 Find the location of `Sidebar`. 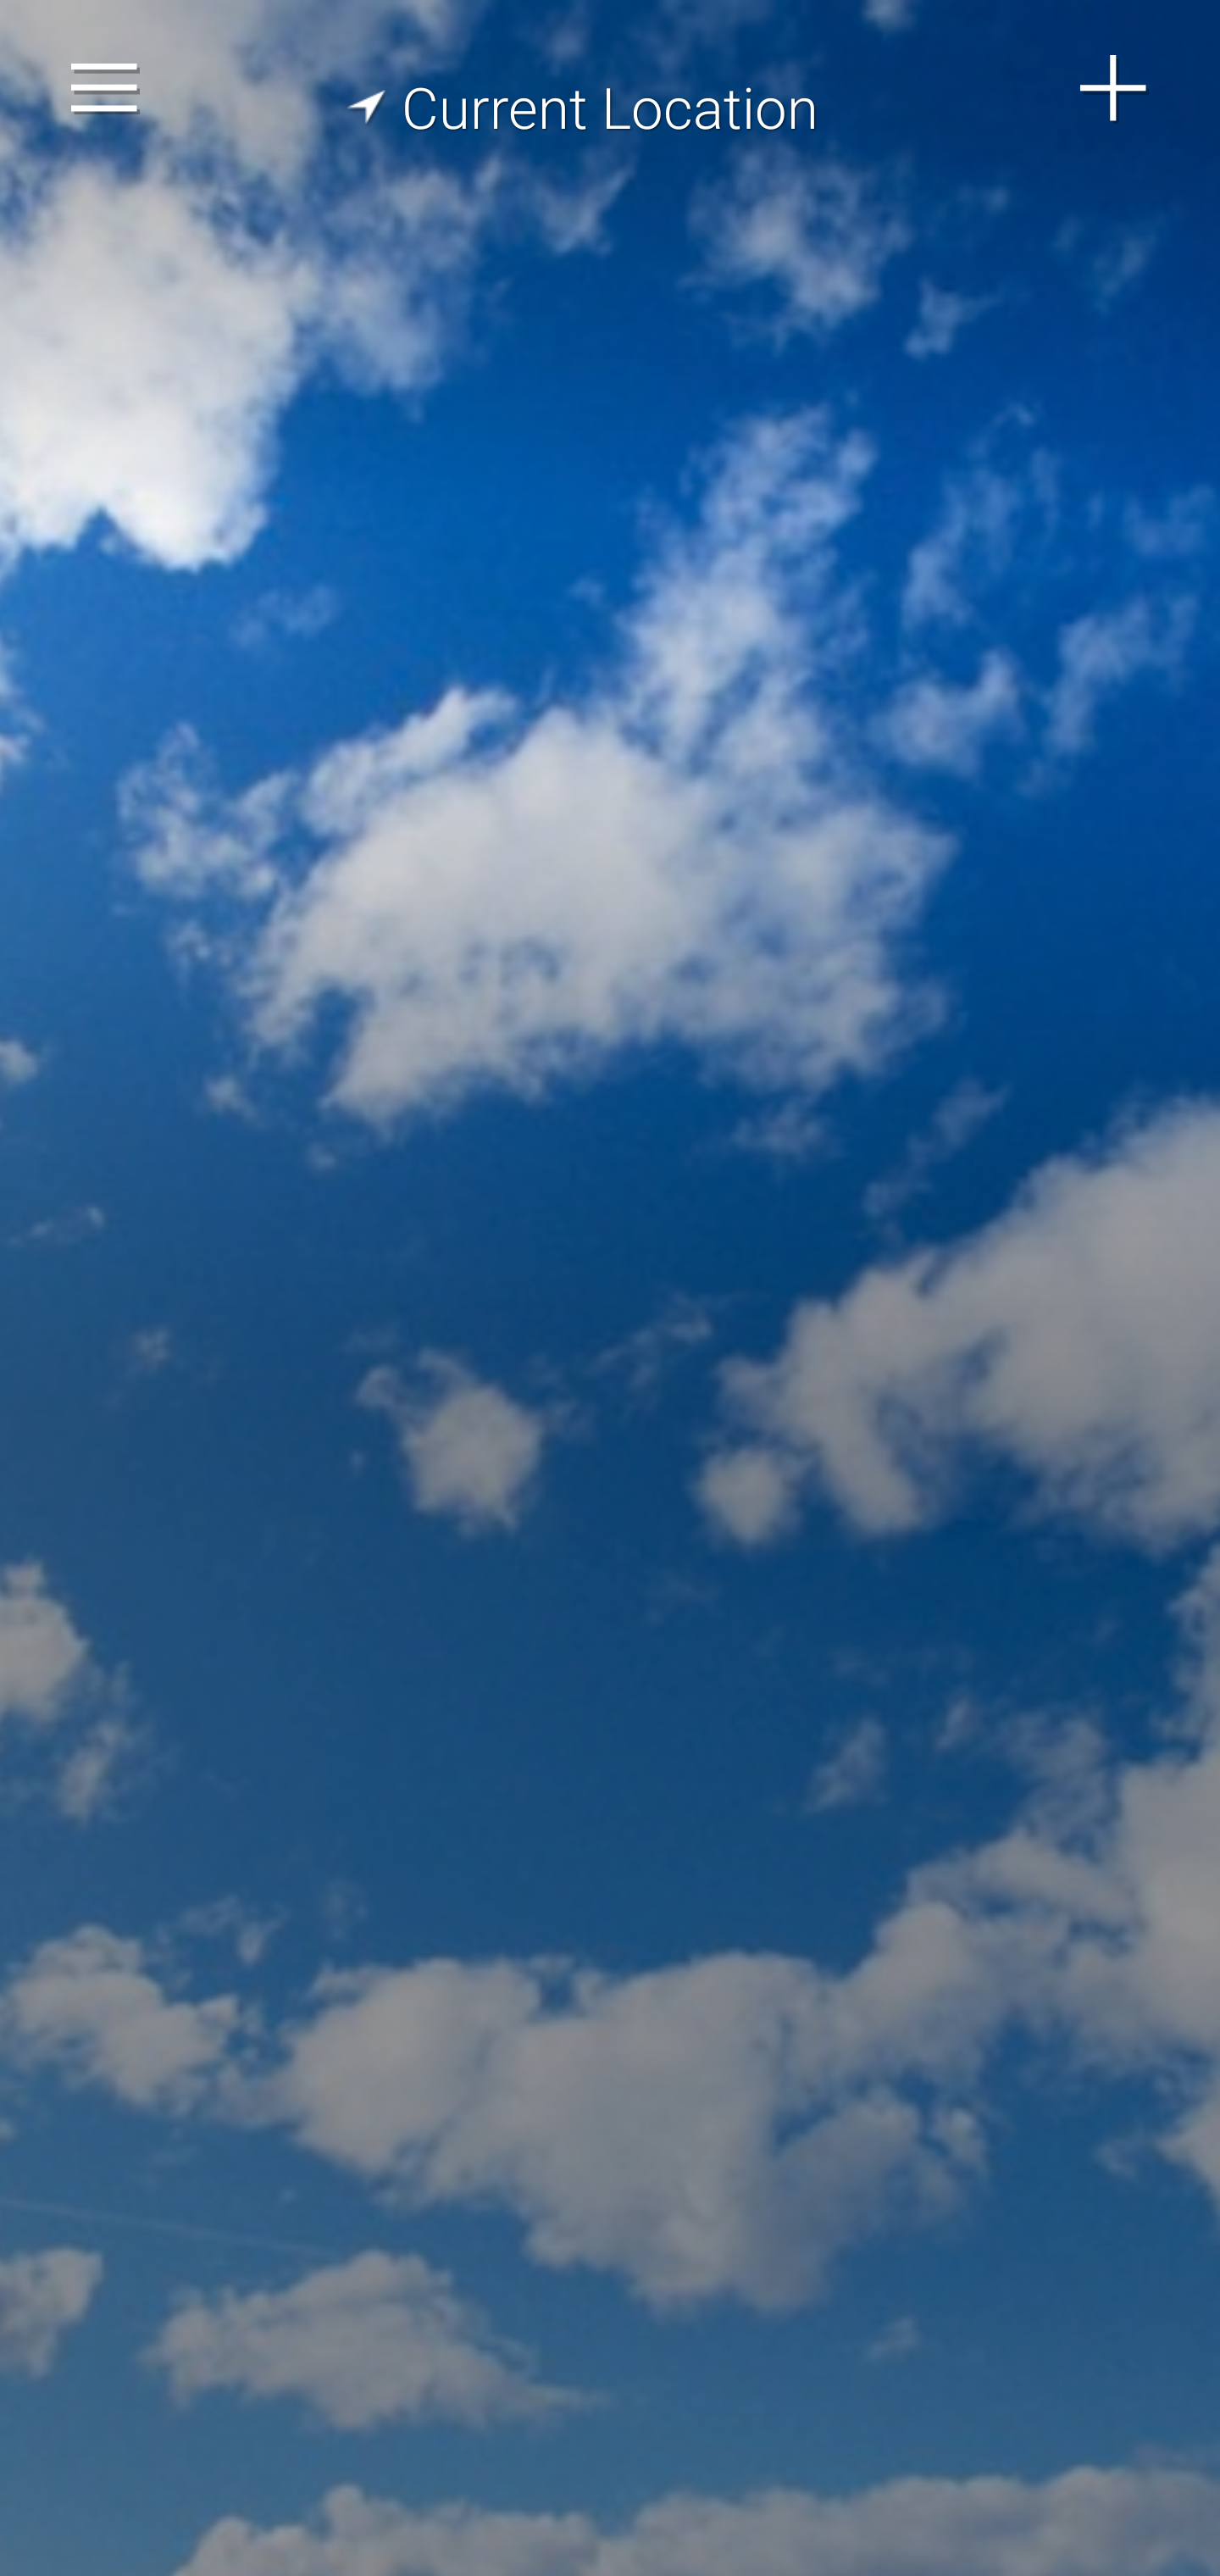

Sidebar is located at coordinates (105, 88).